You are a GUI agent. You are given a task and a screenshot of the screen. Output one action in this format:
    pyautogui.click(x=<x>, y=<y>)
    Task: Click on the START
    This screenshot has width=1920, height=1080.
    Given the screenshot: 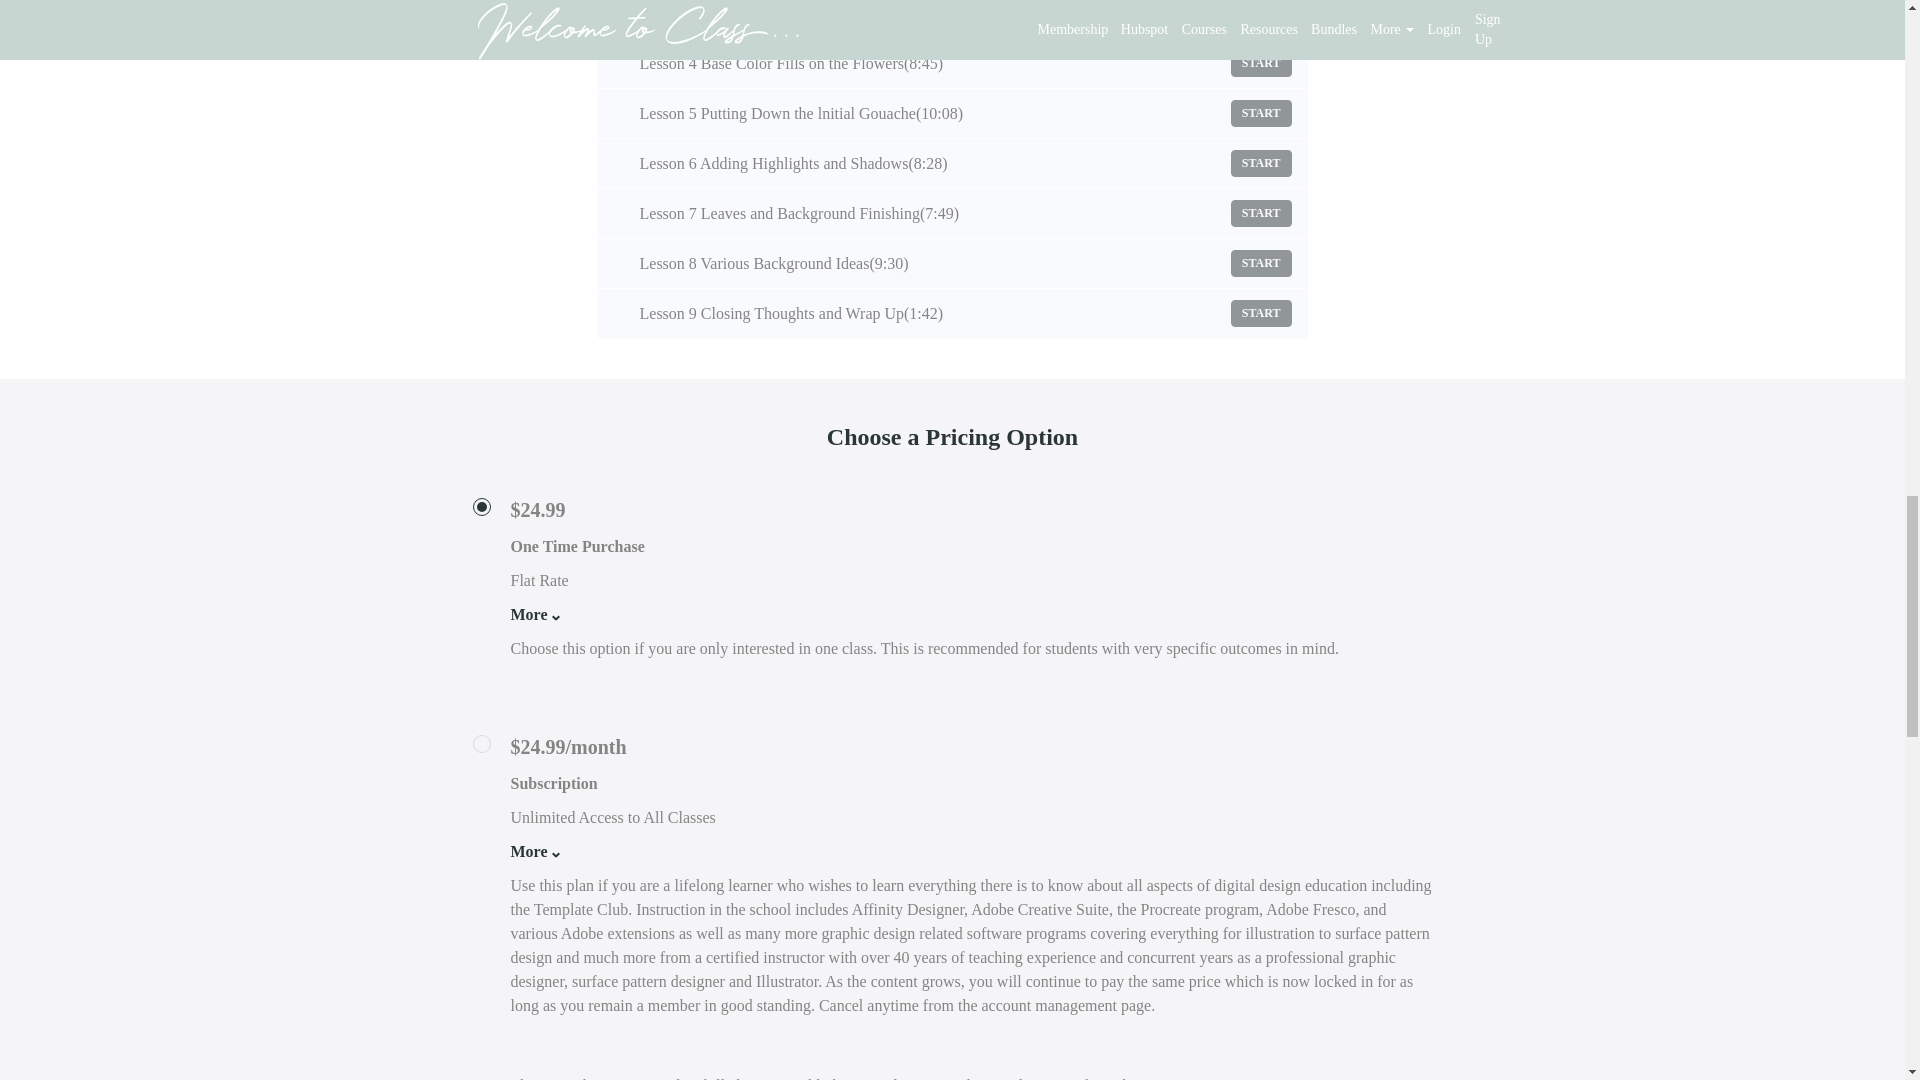 What is the action you would take?
    pyautogui.click(x=1261, y=14)
    